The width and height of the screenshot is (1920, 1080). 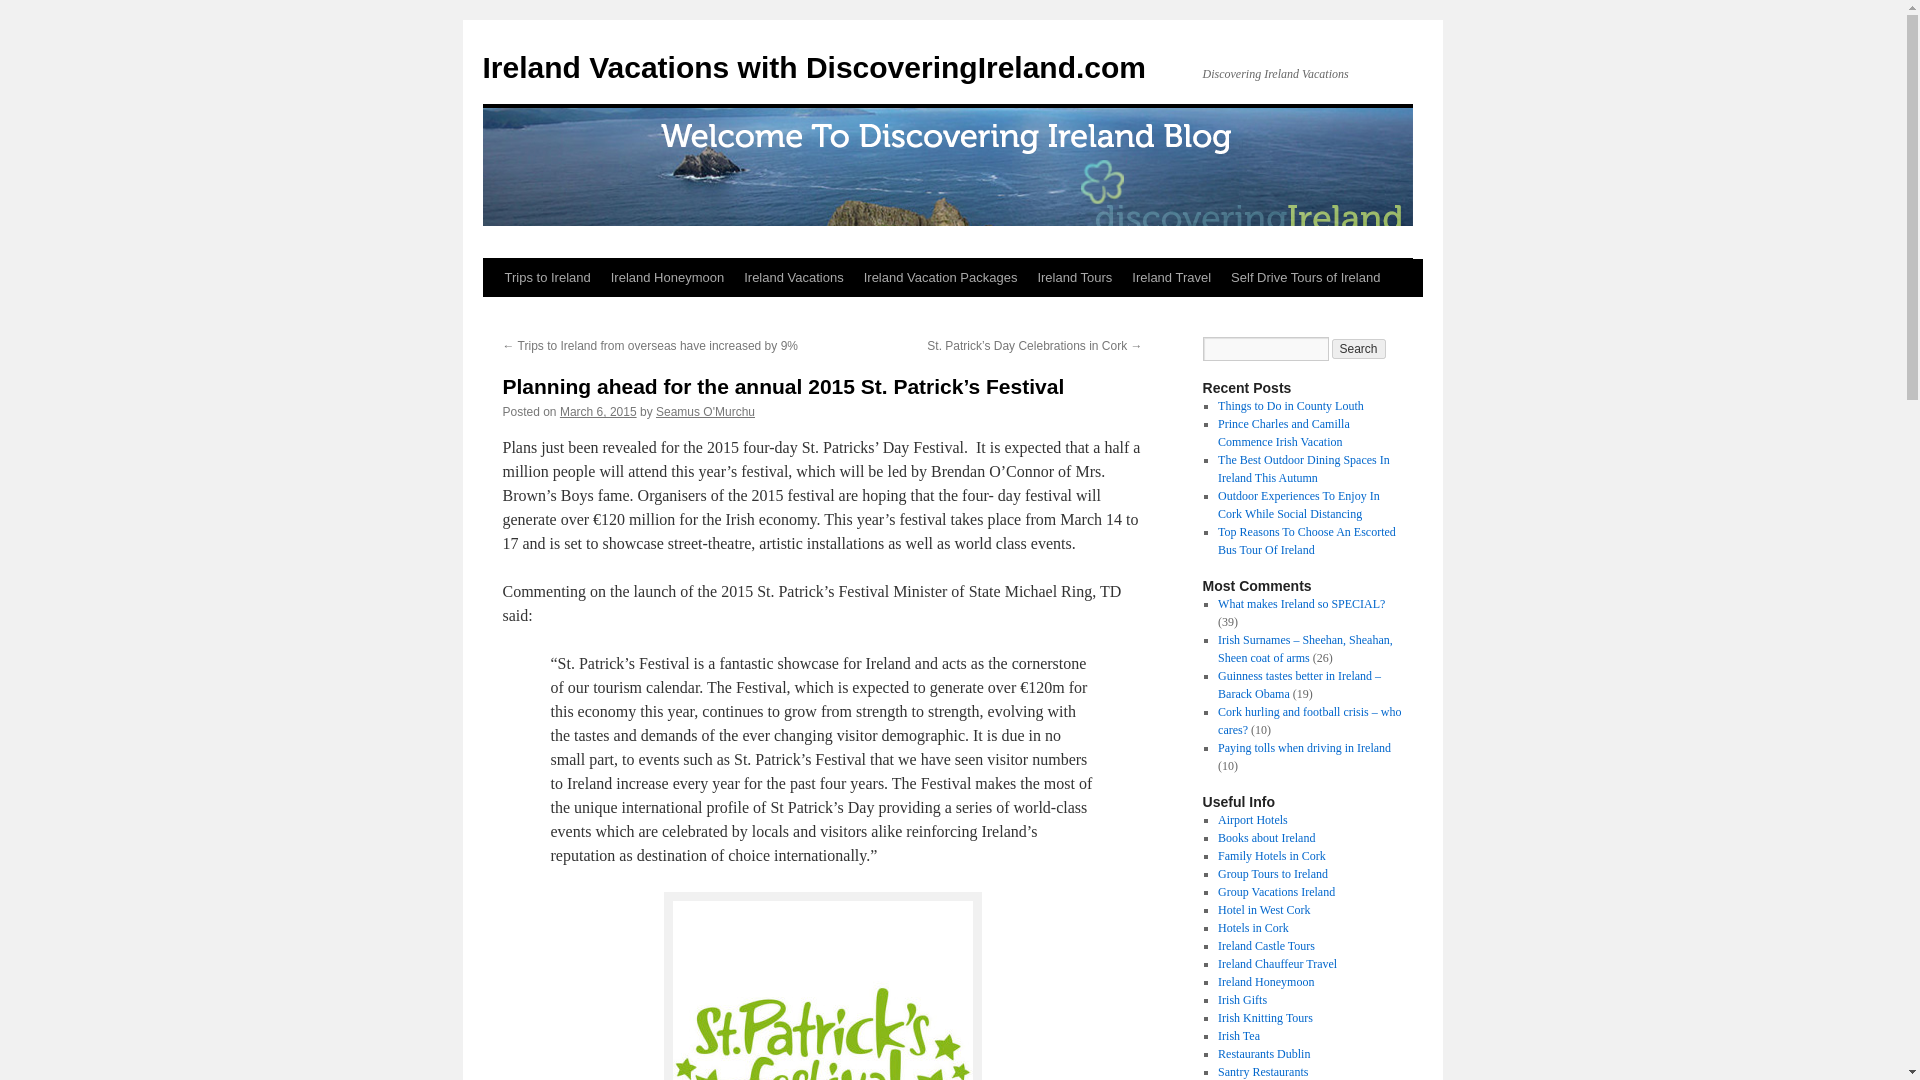 I want to click on Trips to Ireland, so click(x=546, y=278).